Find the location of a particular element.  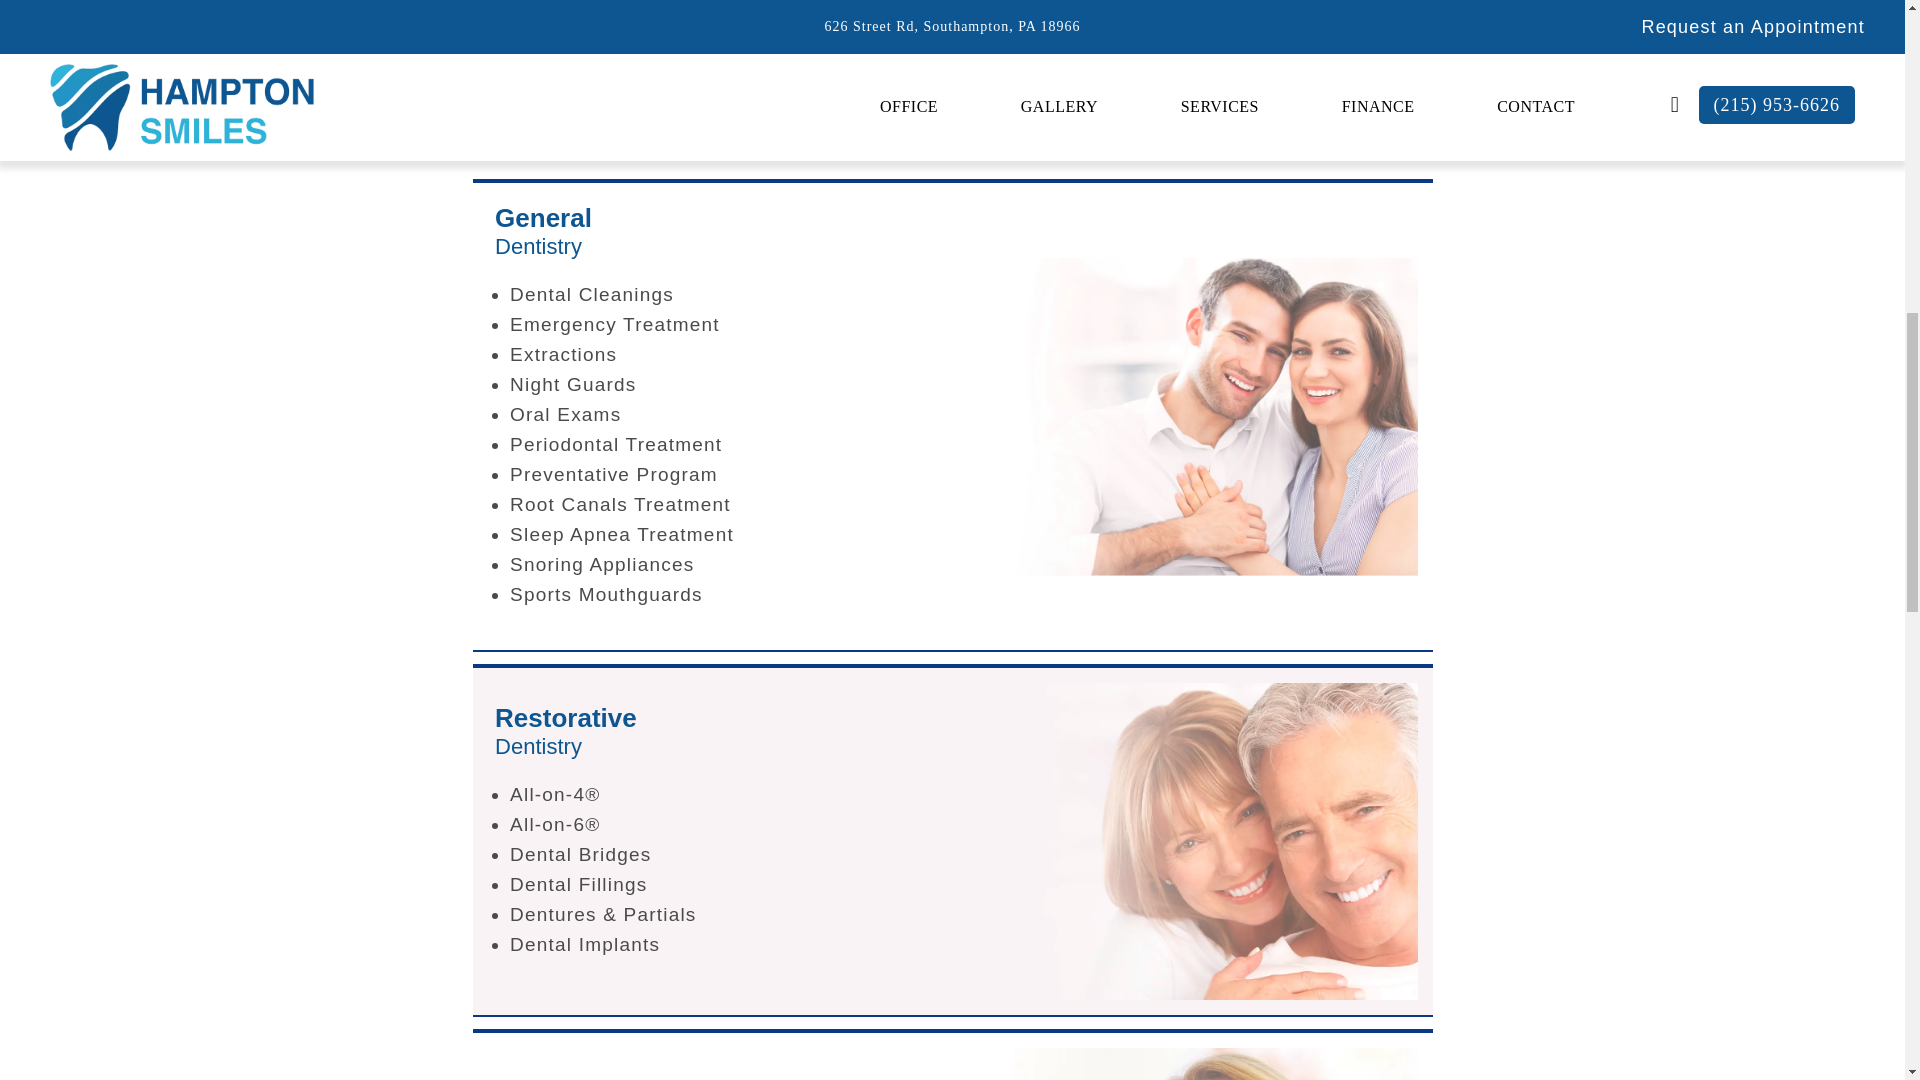

Sleep Apnea Treatment is located at coordinates (742, 534).